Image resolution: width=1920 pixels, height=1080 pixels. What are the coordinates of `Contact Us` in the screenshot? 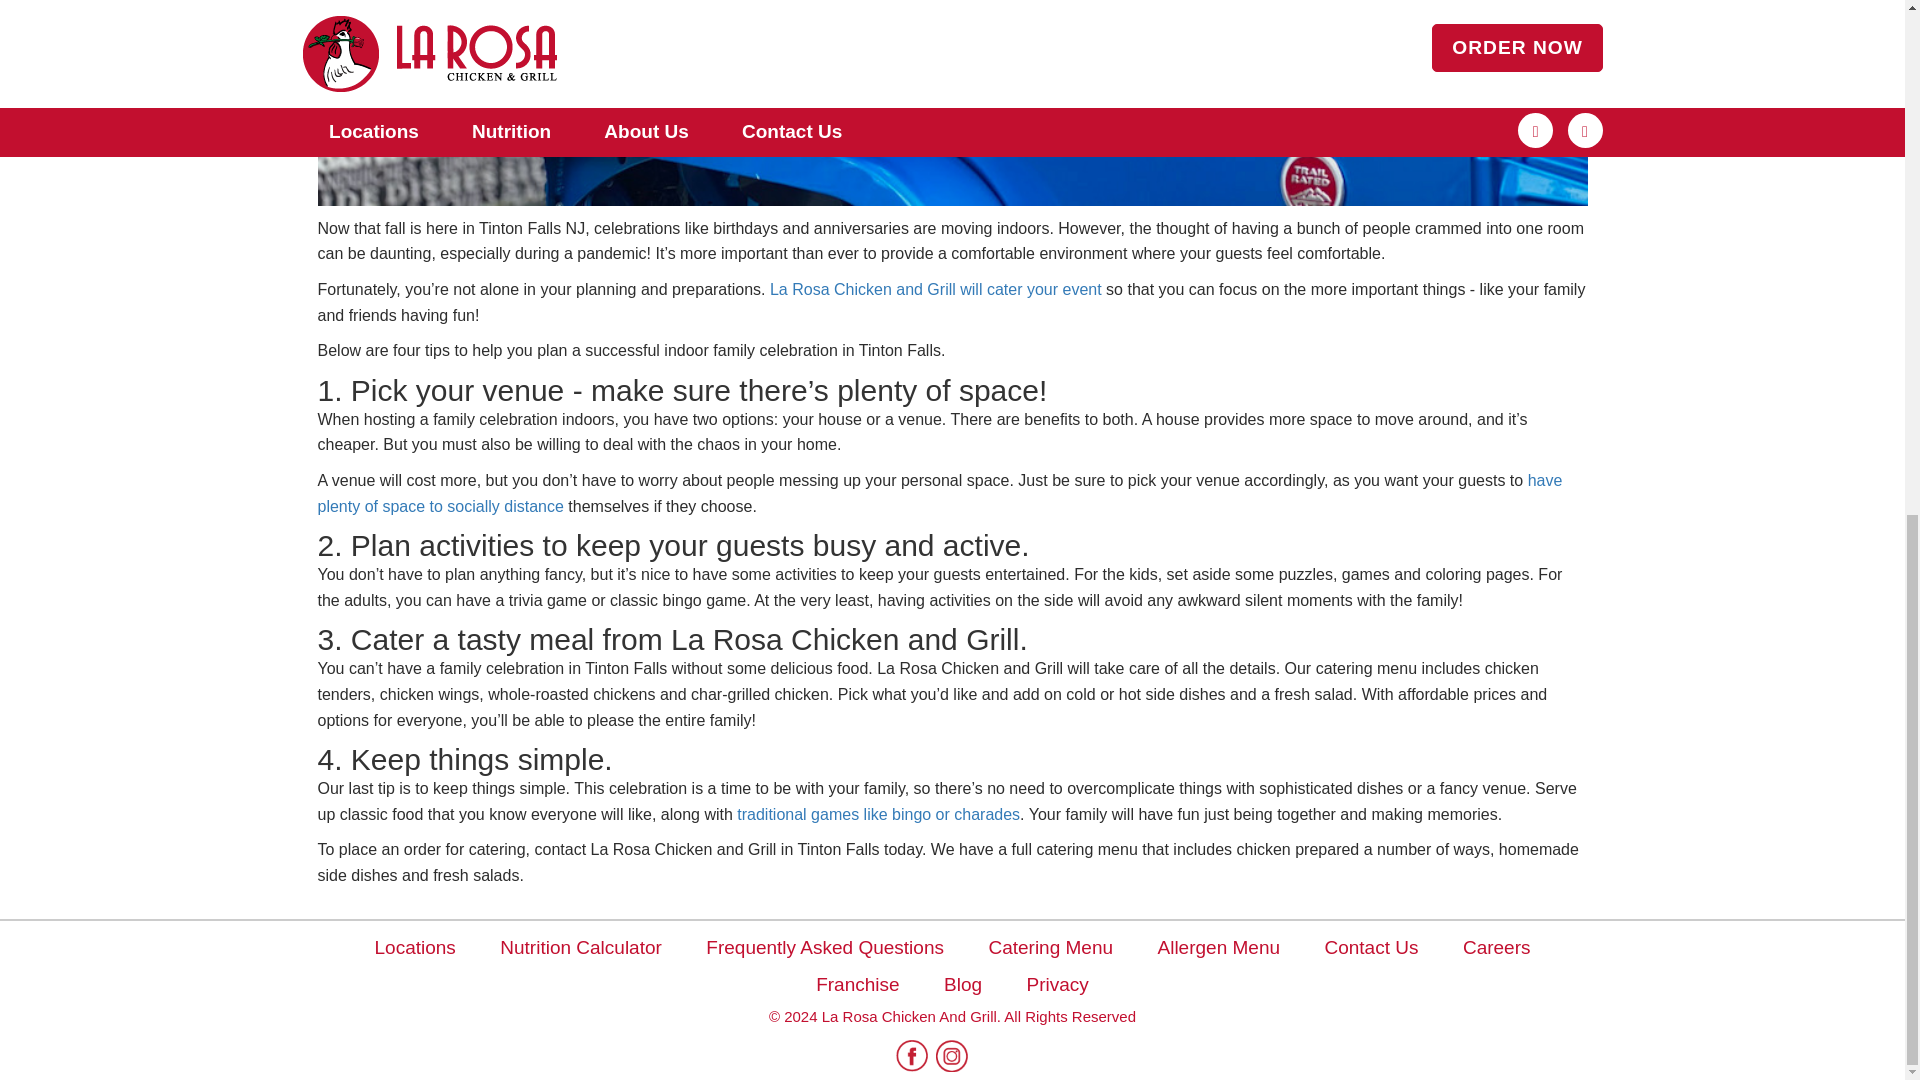 It's located at (1371, 947).